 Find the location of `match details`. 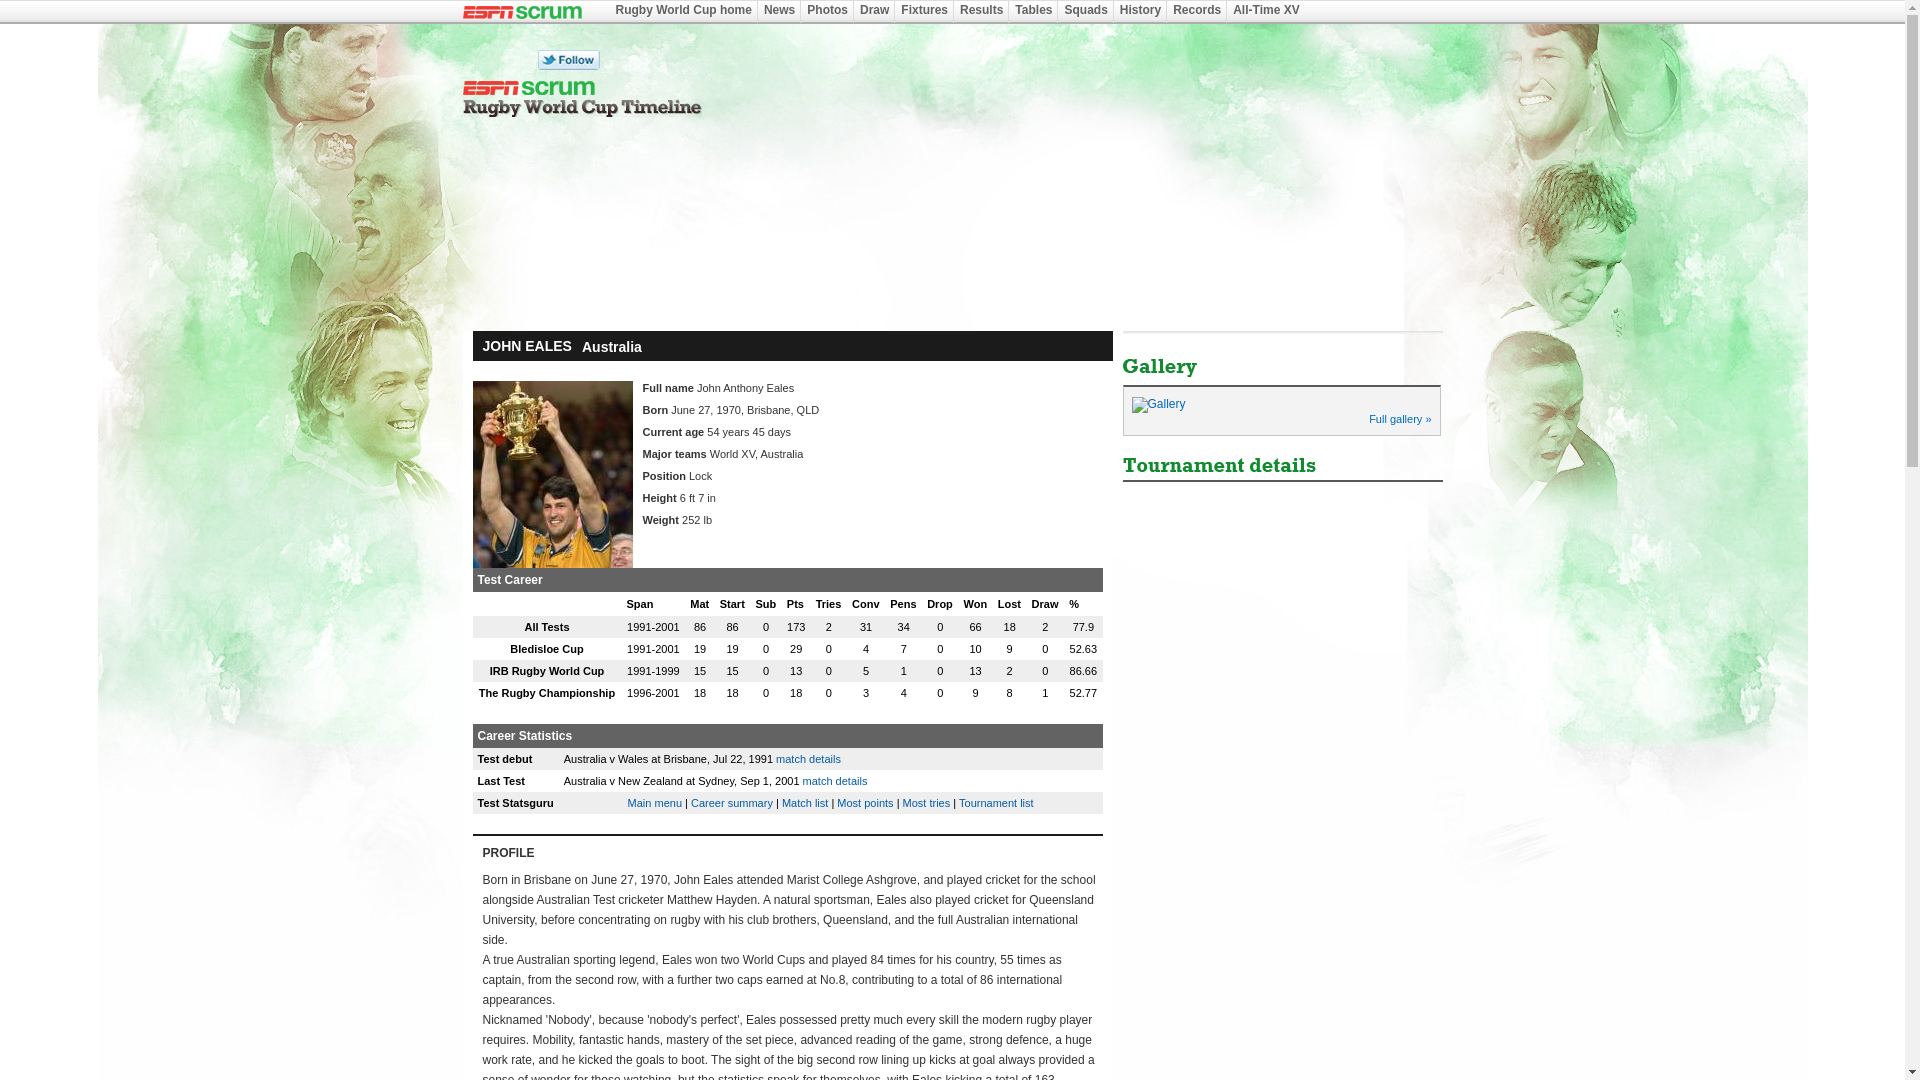

match details is located at coordinates (834, 781).